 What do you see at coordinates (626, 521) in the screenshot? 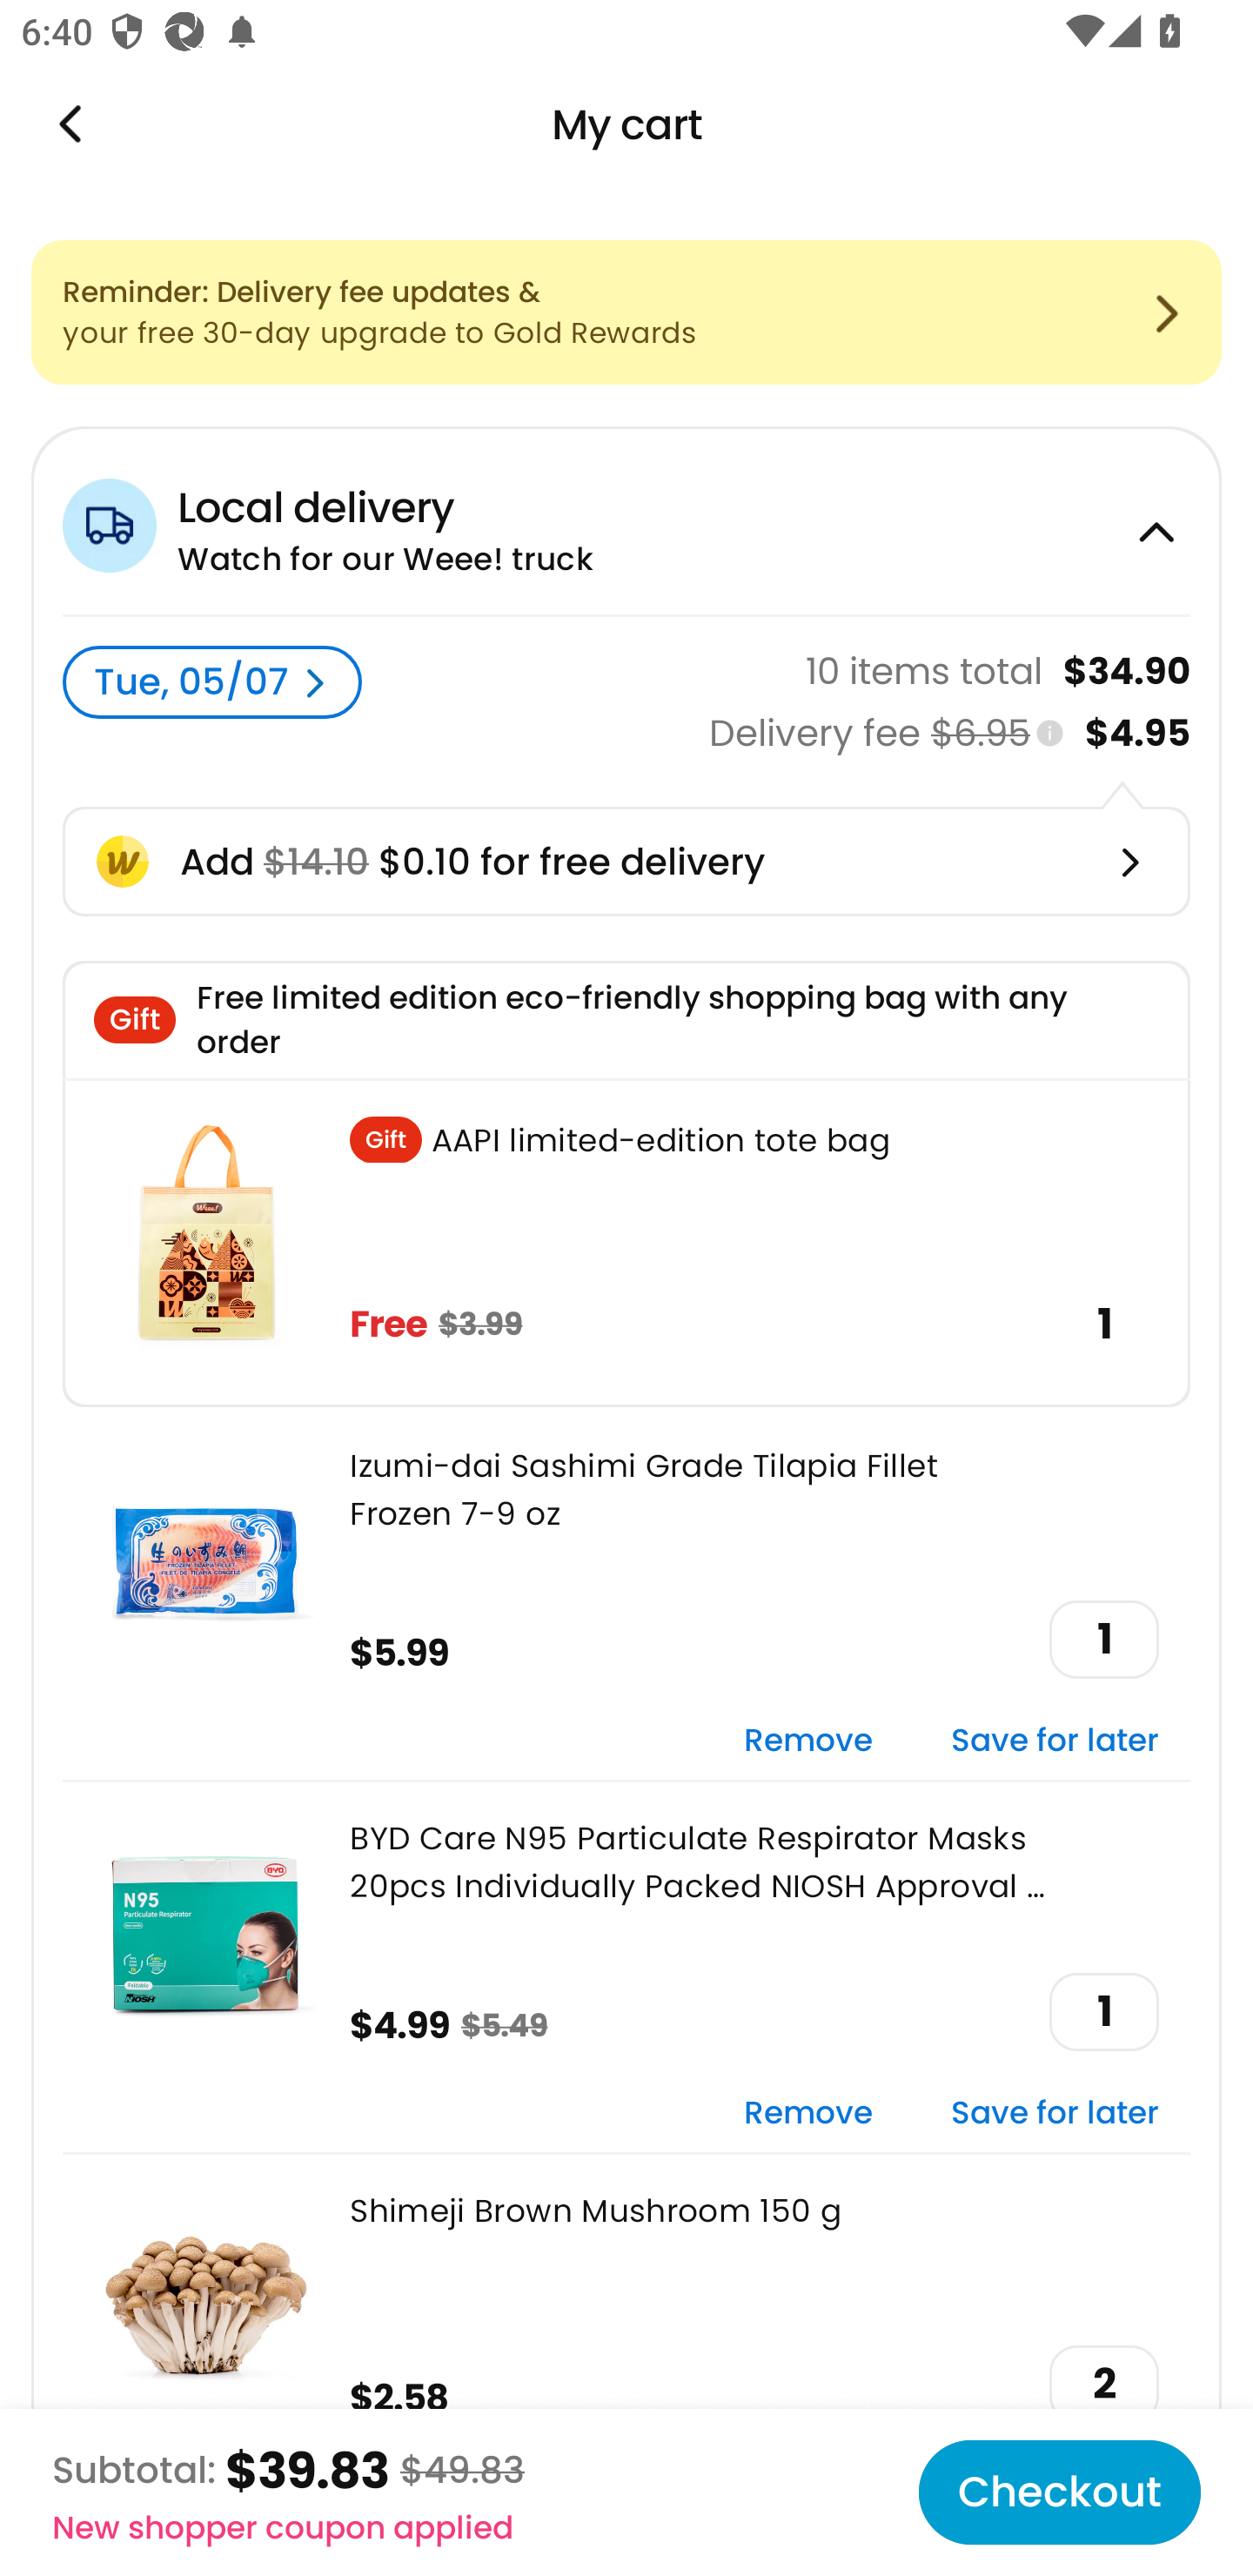
I see `Local delivery Watch for our Weee! truck` at bounding box center [626, 521].